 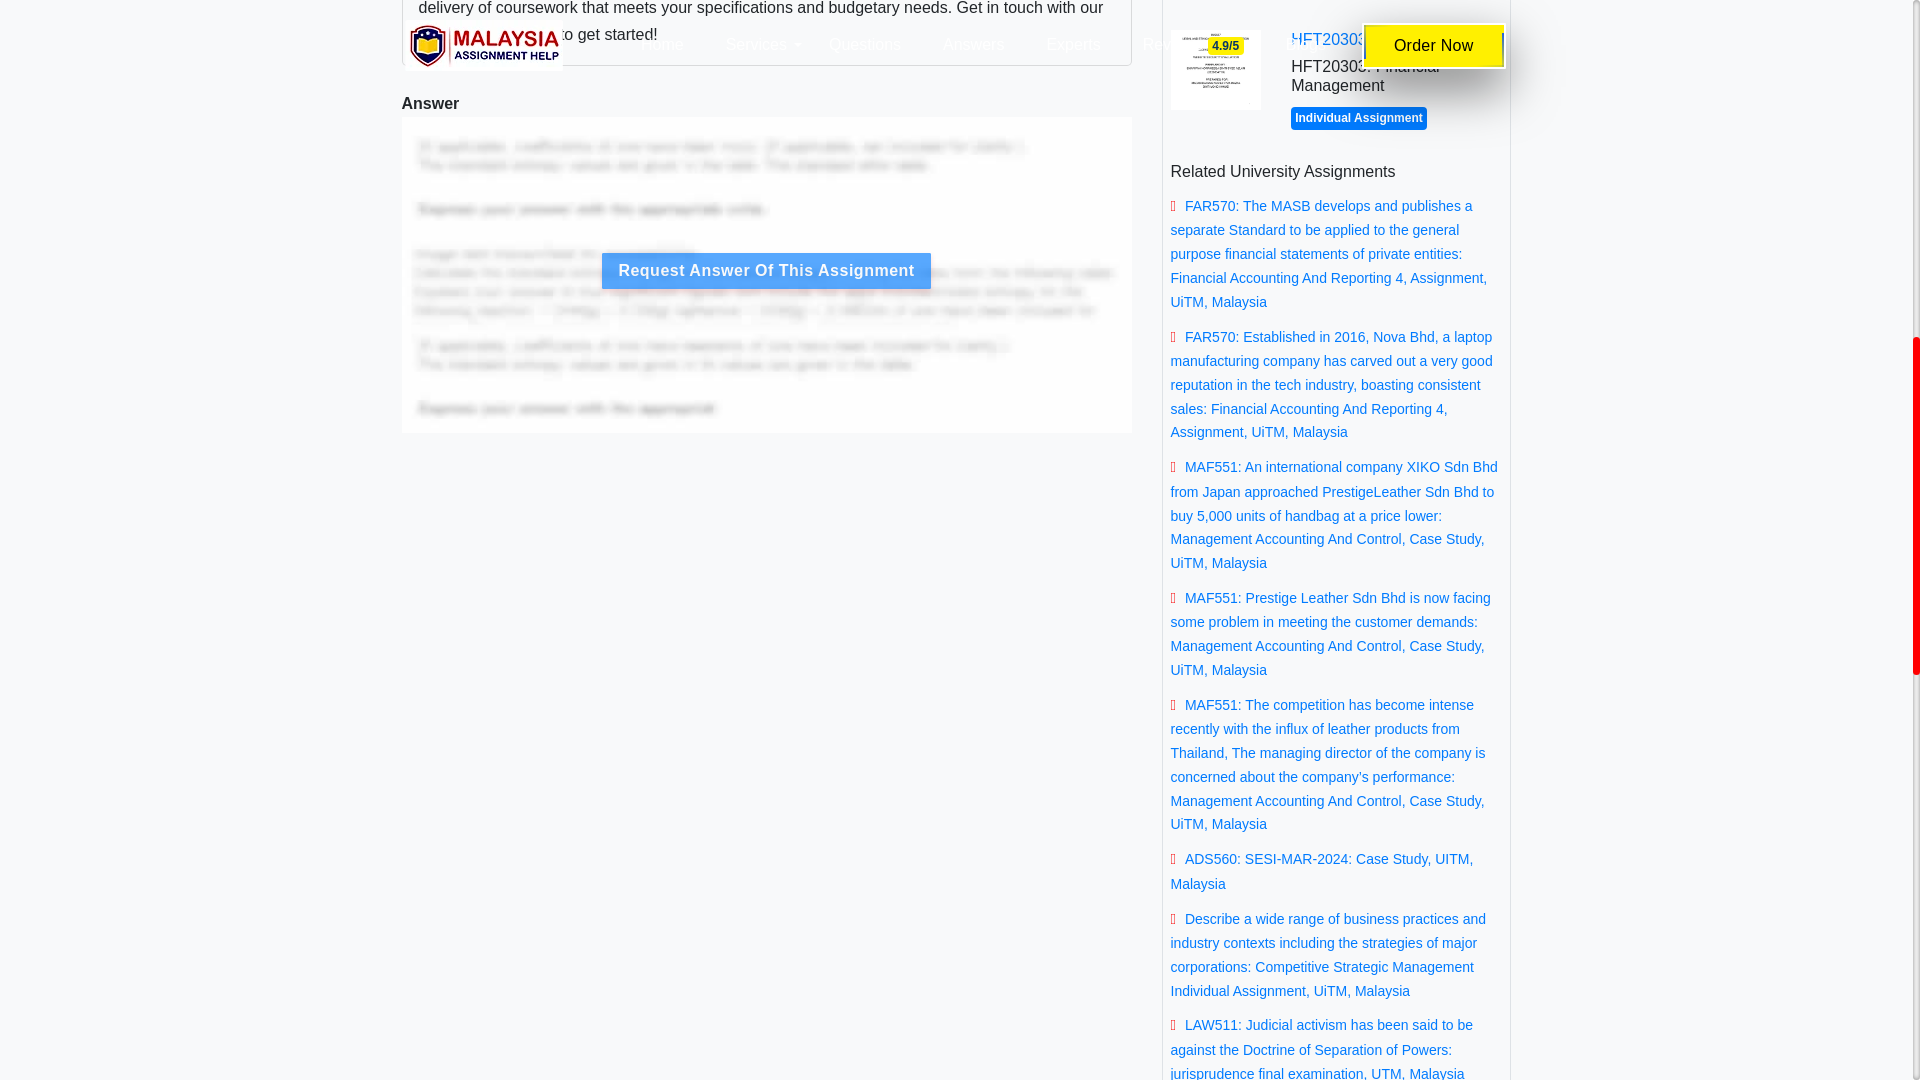 I want to click on Request Answer Of This Assignment, so click(x=766, y=448).